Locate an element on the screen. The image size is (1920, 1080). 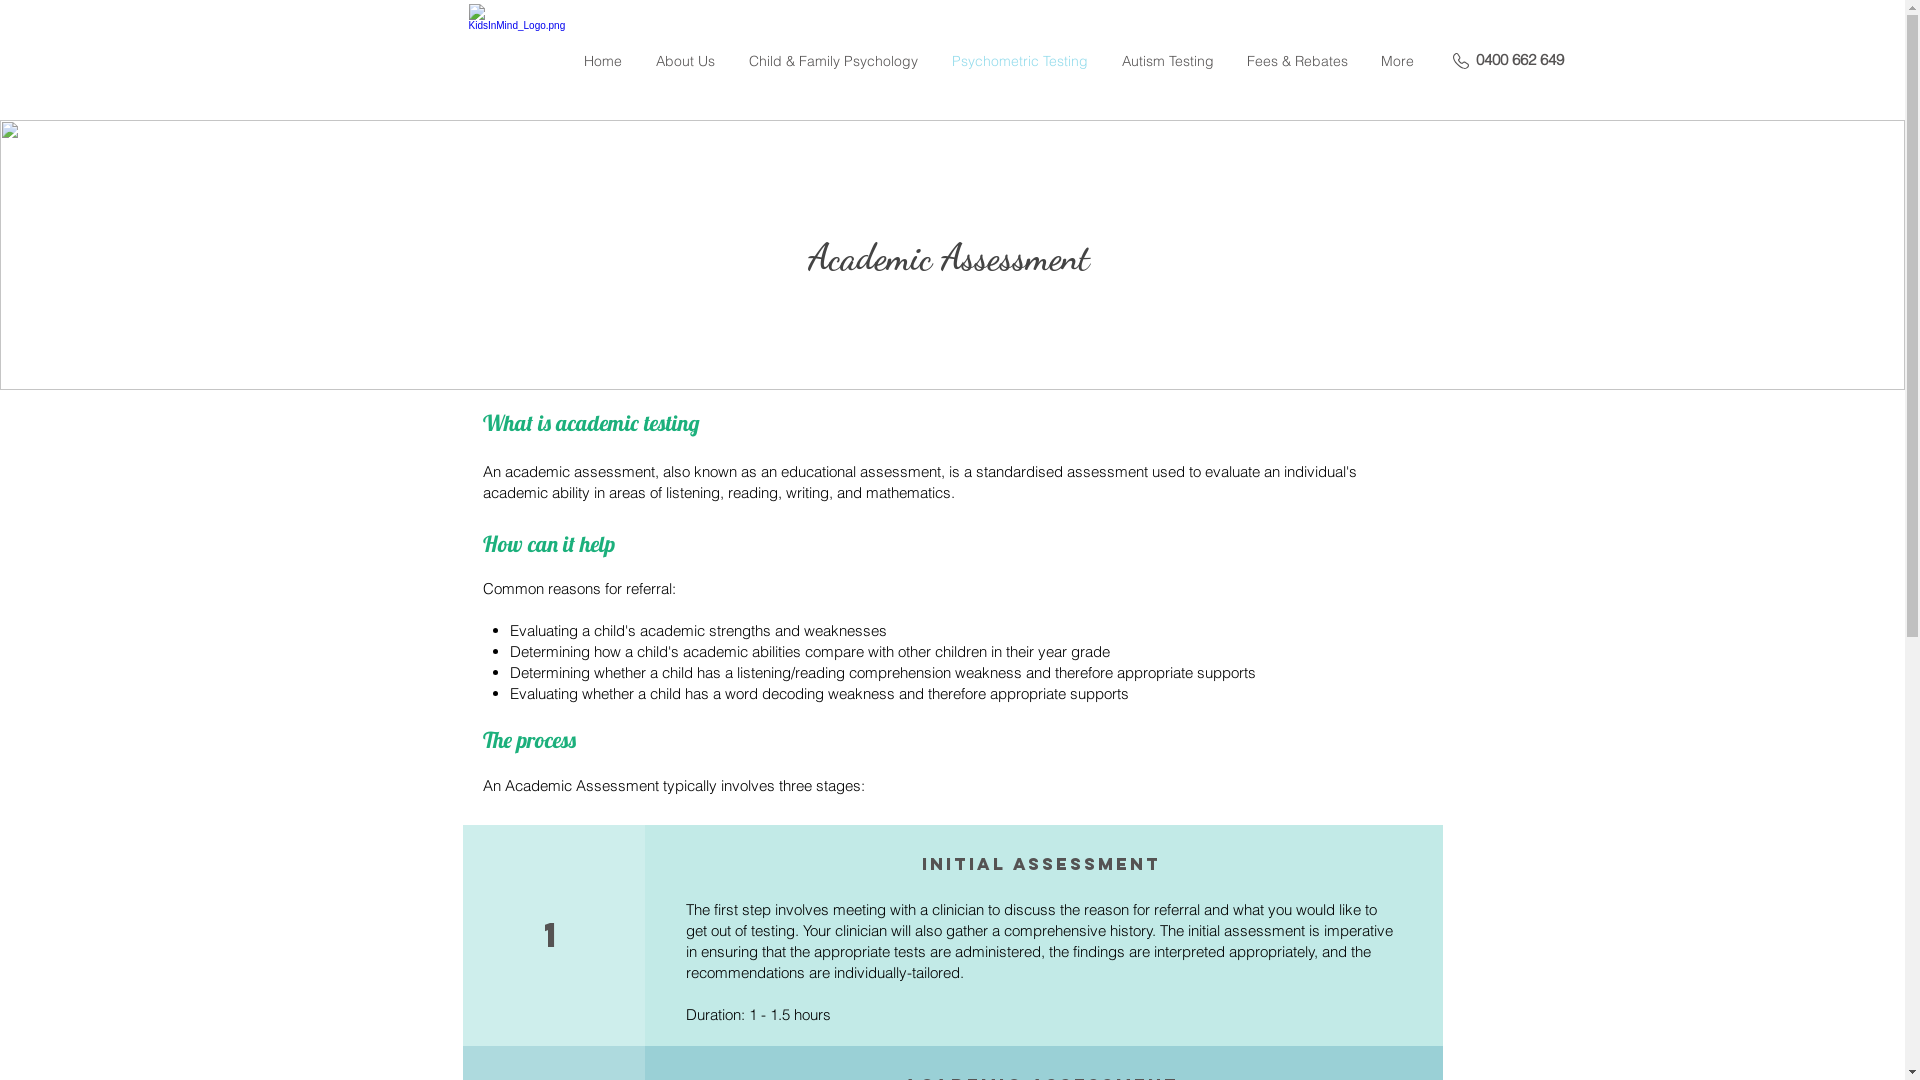
About Us is located at coordinates (684, 61).